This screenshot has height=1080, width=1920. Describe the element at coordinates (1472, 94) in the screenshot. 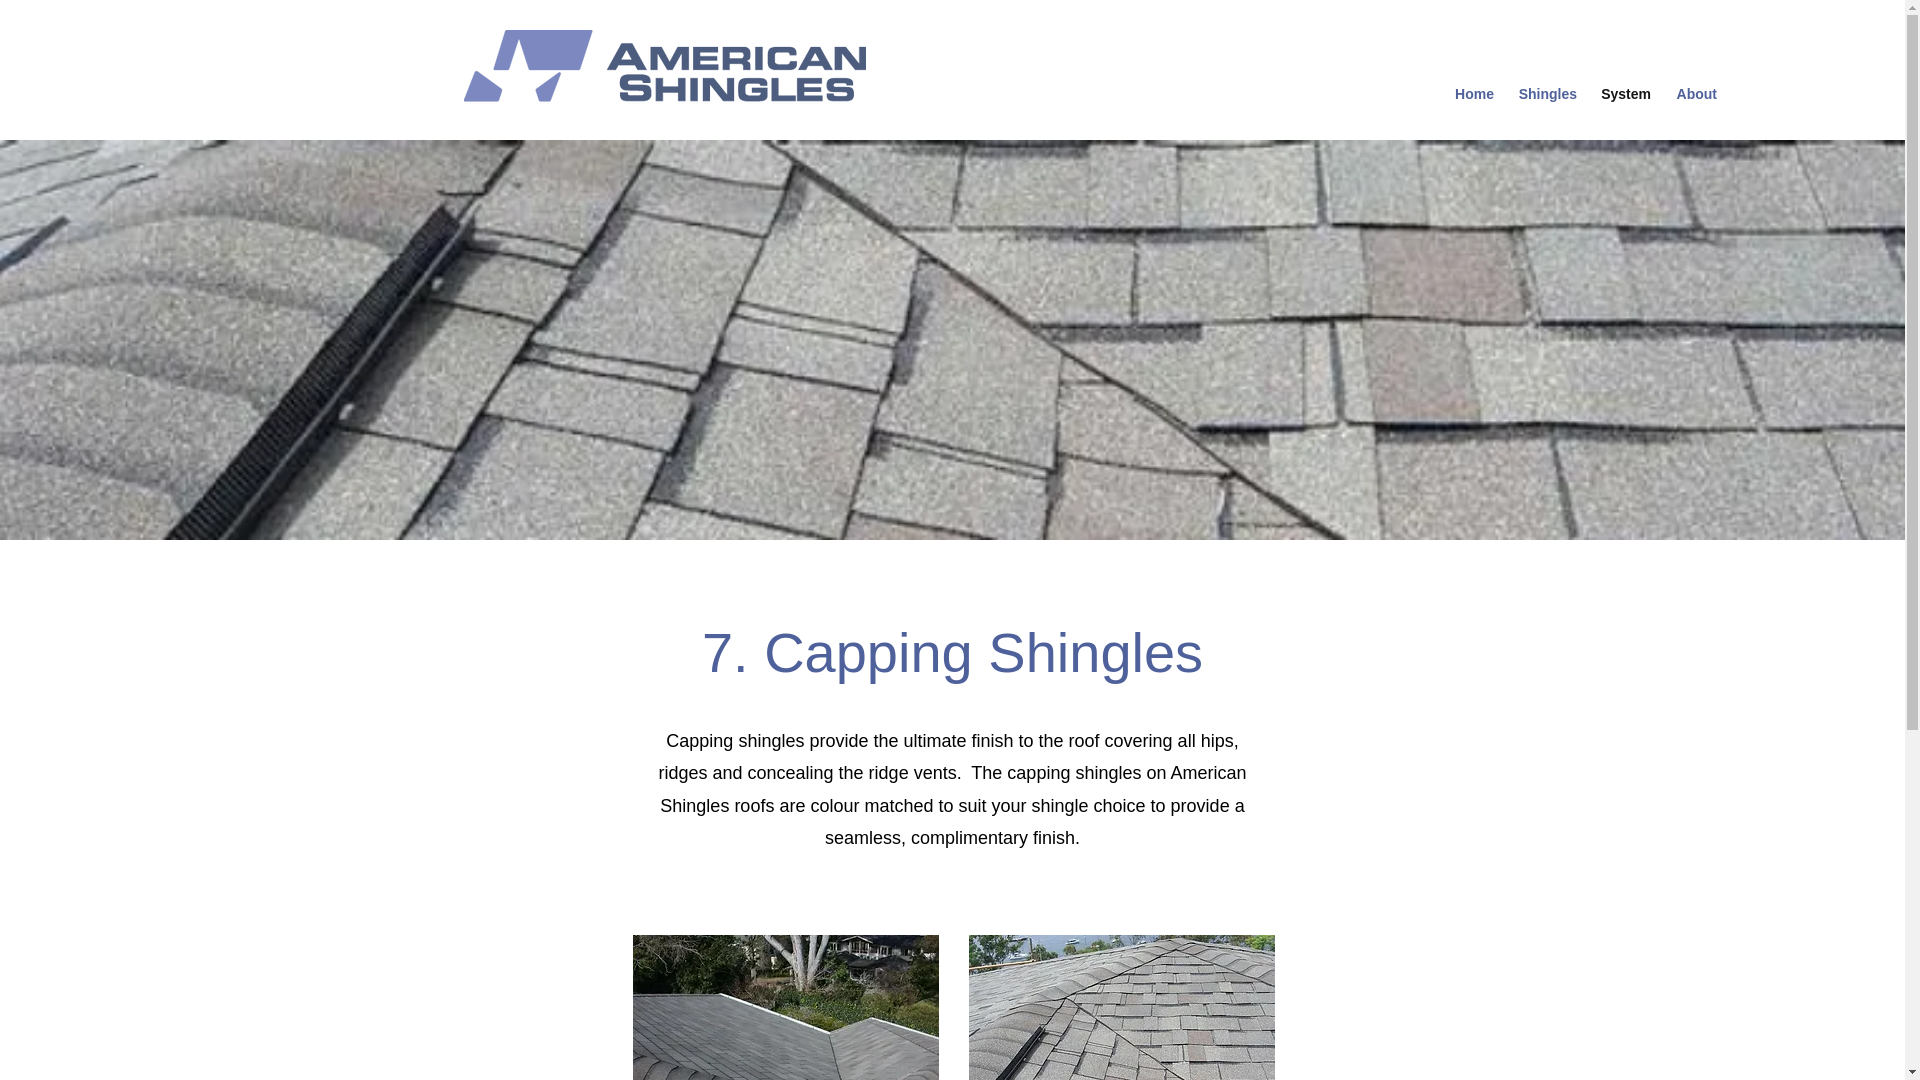

I see `Home` at that location.